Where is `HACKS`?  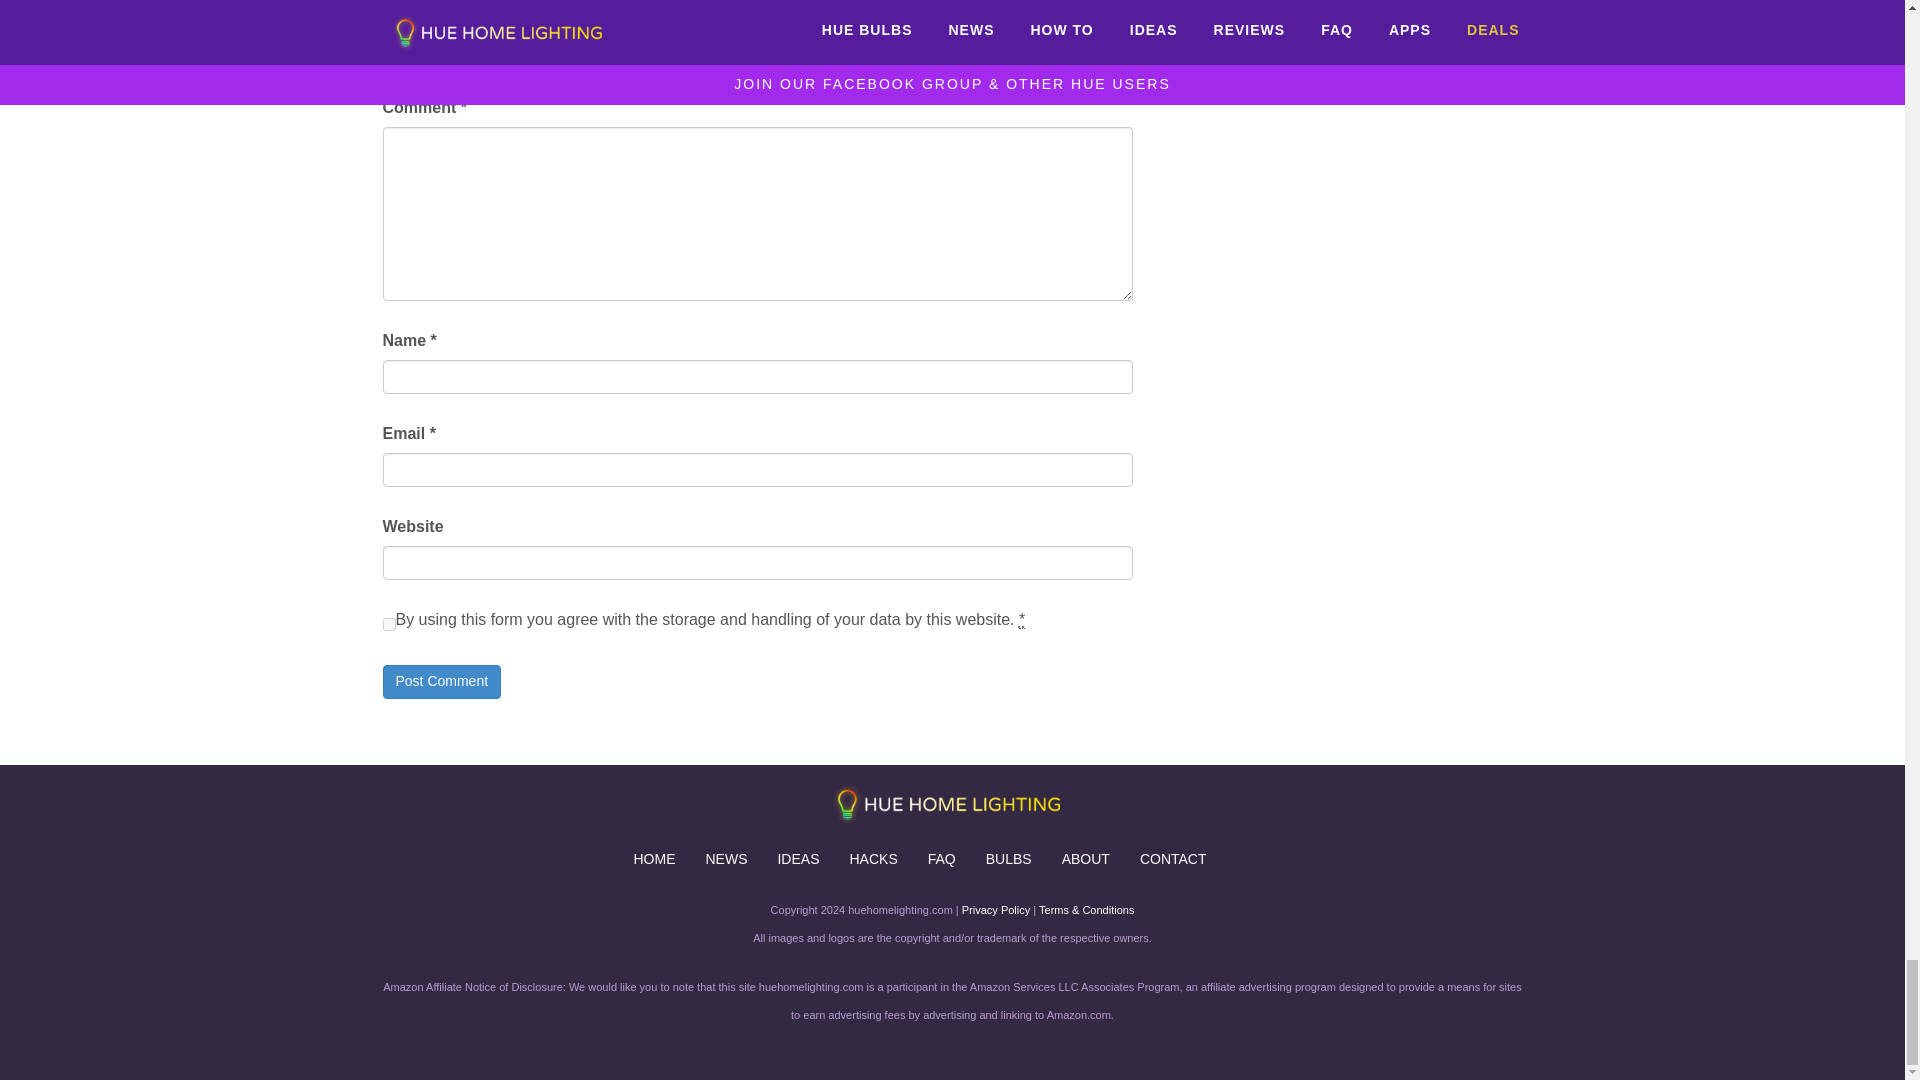 HACKS is located at coordinates (872, 858).